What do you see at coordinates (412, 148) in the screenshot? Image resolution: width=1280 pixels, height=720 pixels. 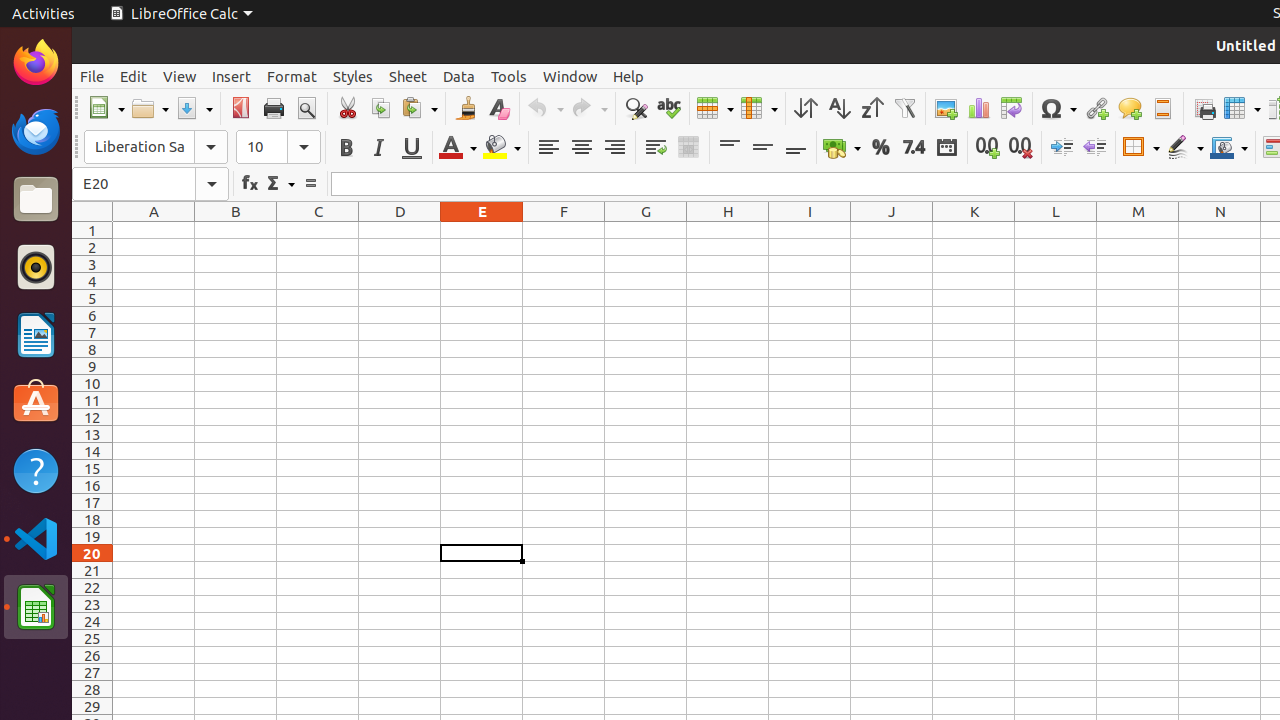 I see `Underline` at bounding box center [412, 148].